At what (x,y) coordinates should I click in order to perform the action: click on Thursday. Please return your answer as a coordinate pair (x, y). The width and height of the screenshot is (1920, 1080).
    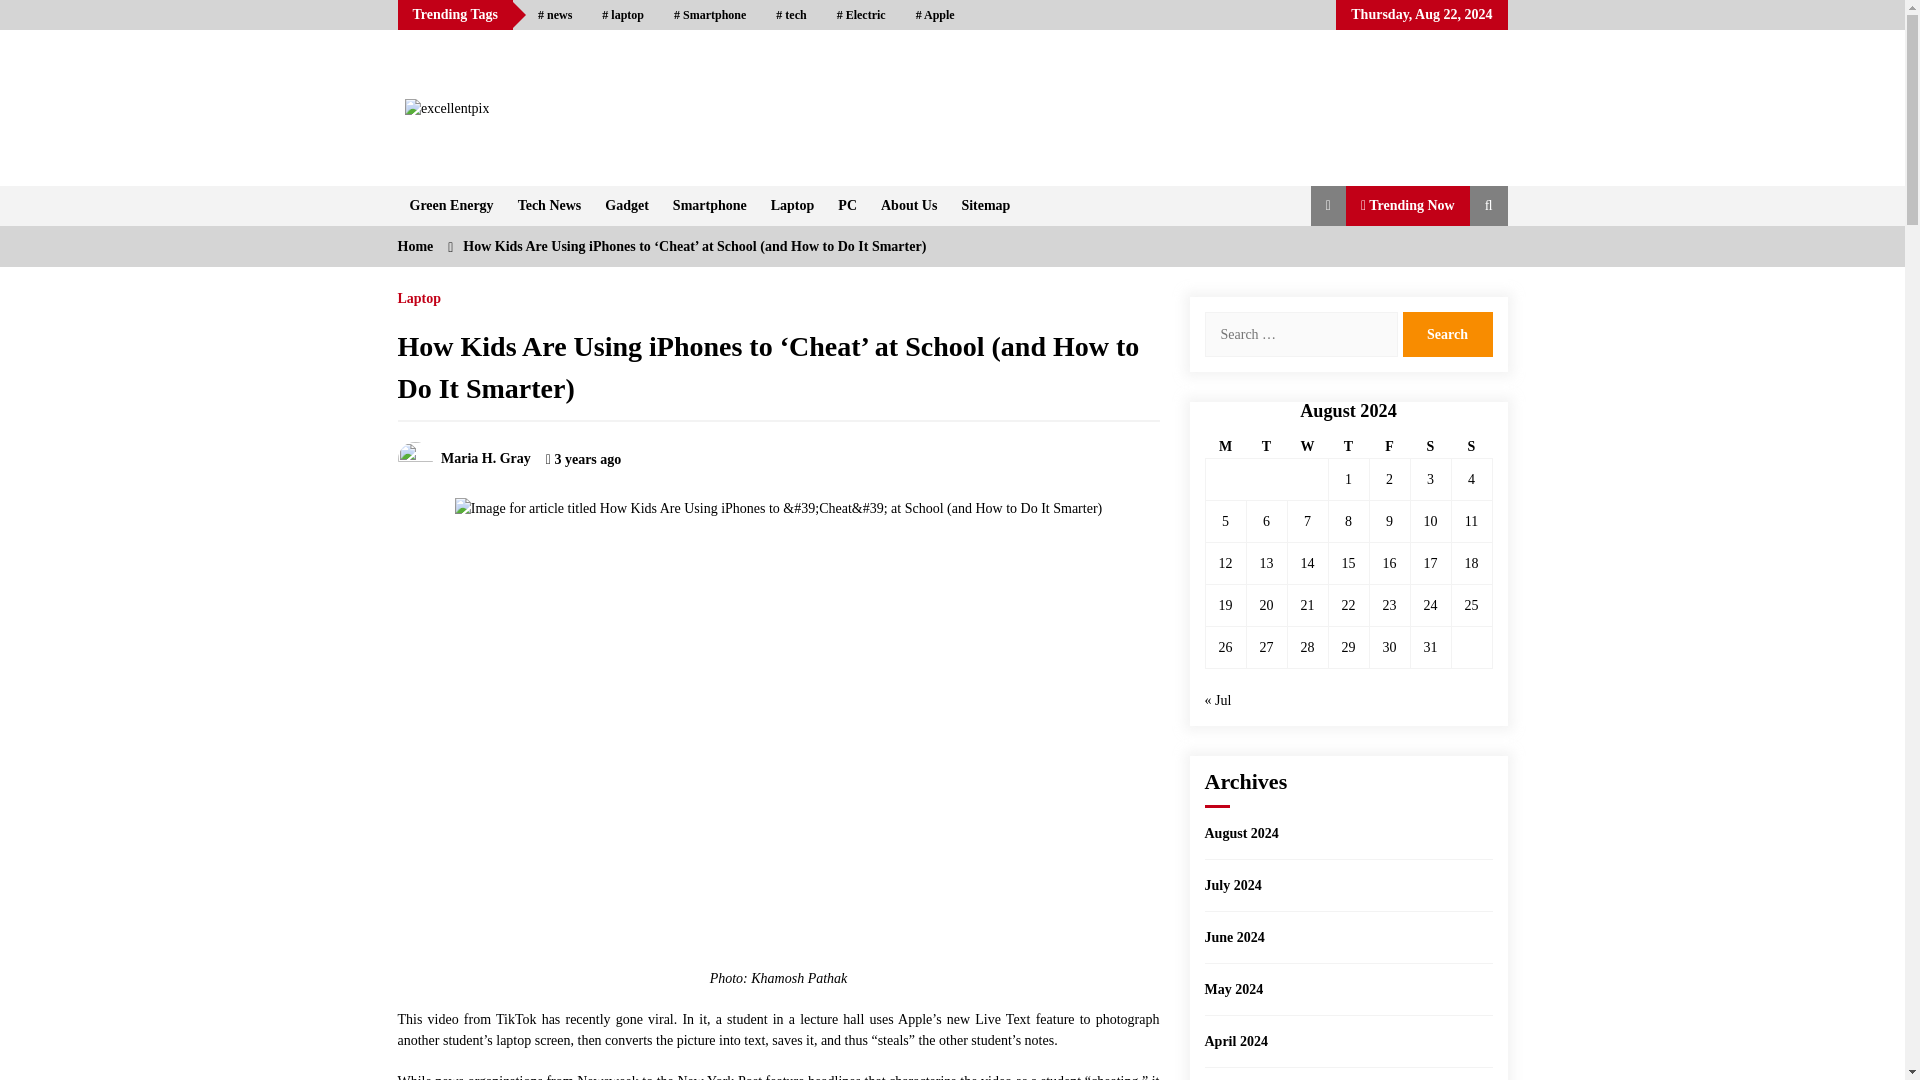
    Looking at the image, I should click on (1348, 447).